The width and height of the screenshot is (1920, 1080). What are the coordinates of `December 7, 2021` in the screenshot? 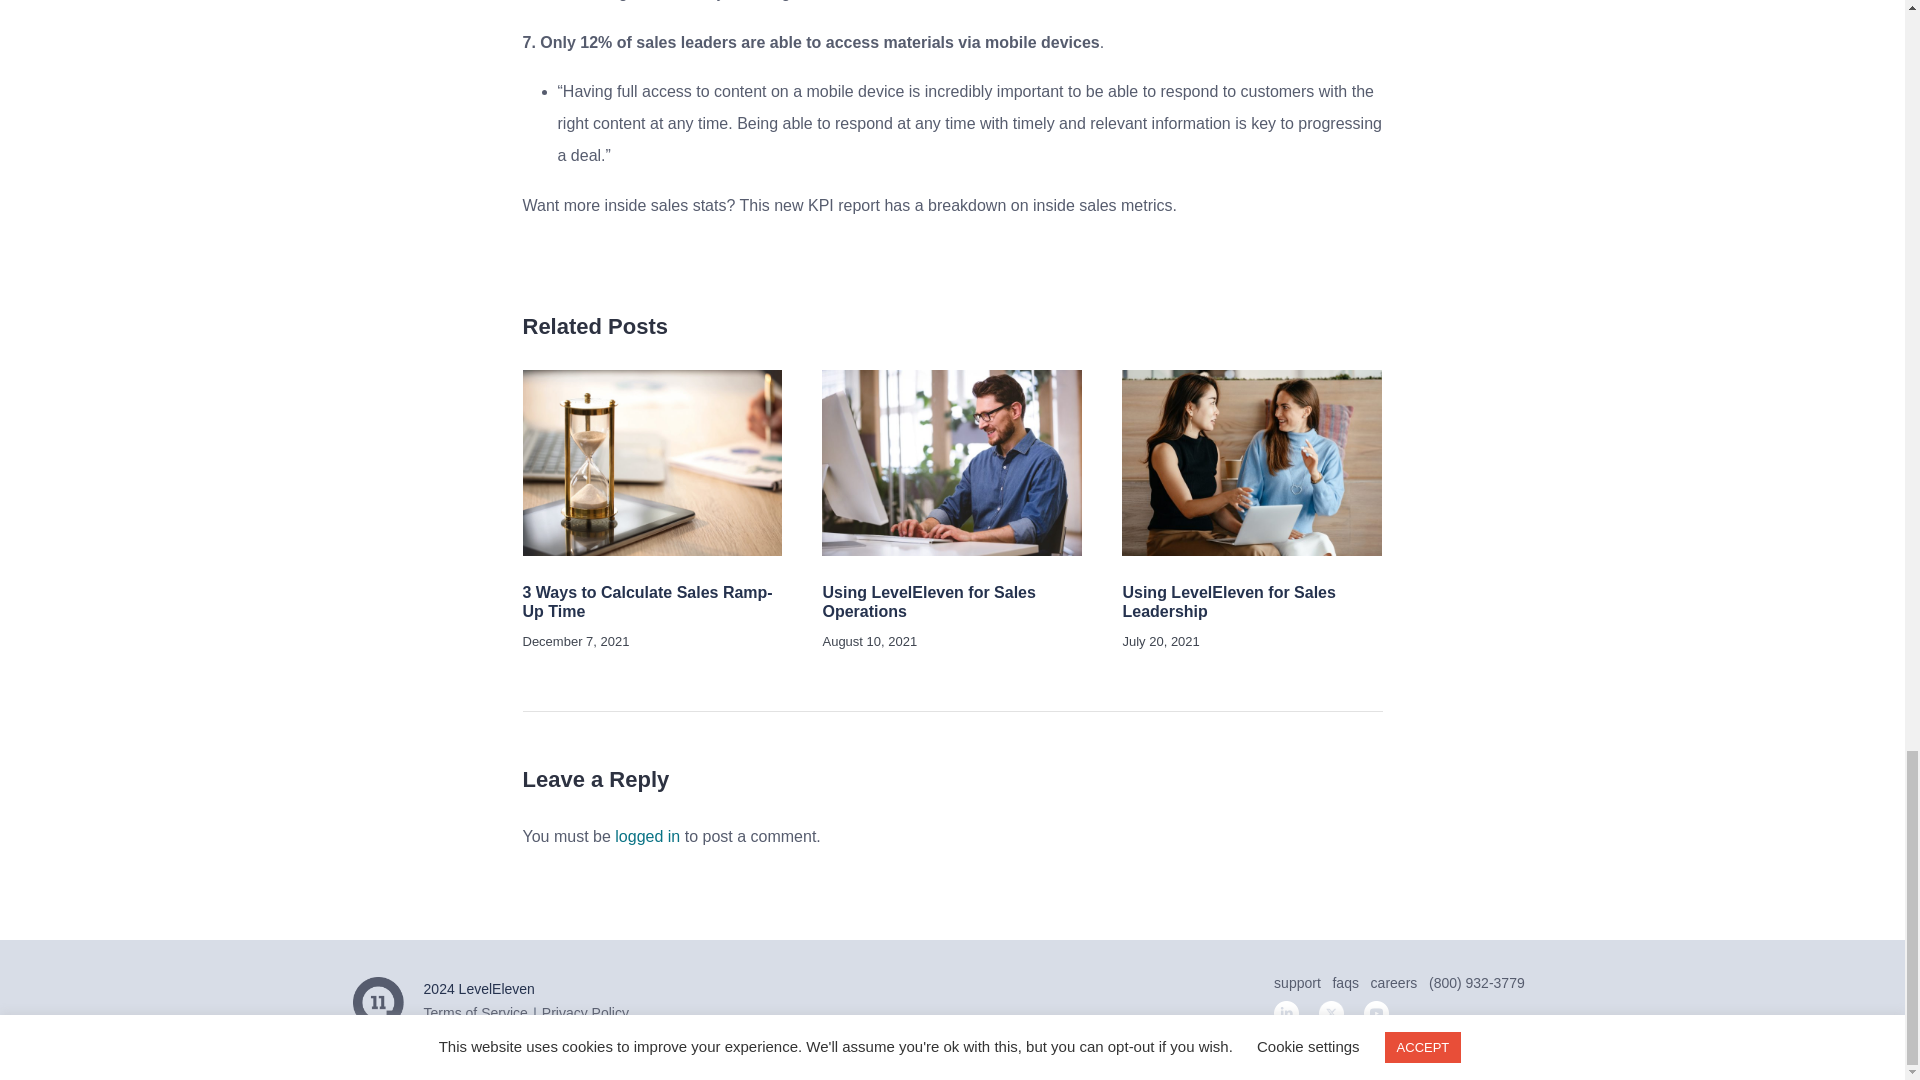 It's located at (576, 641).